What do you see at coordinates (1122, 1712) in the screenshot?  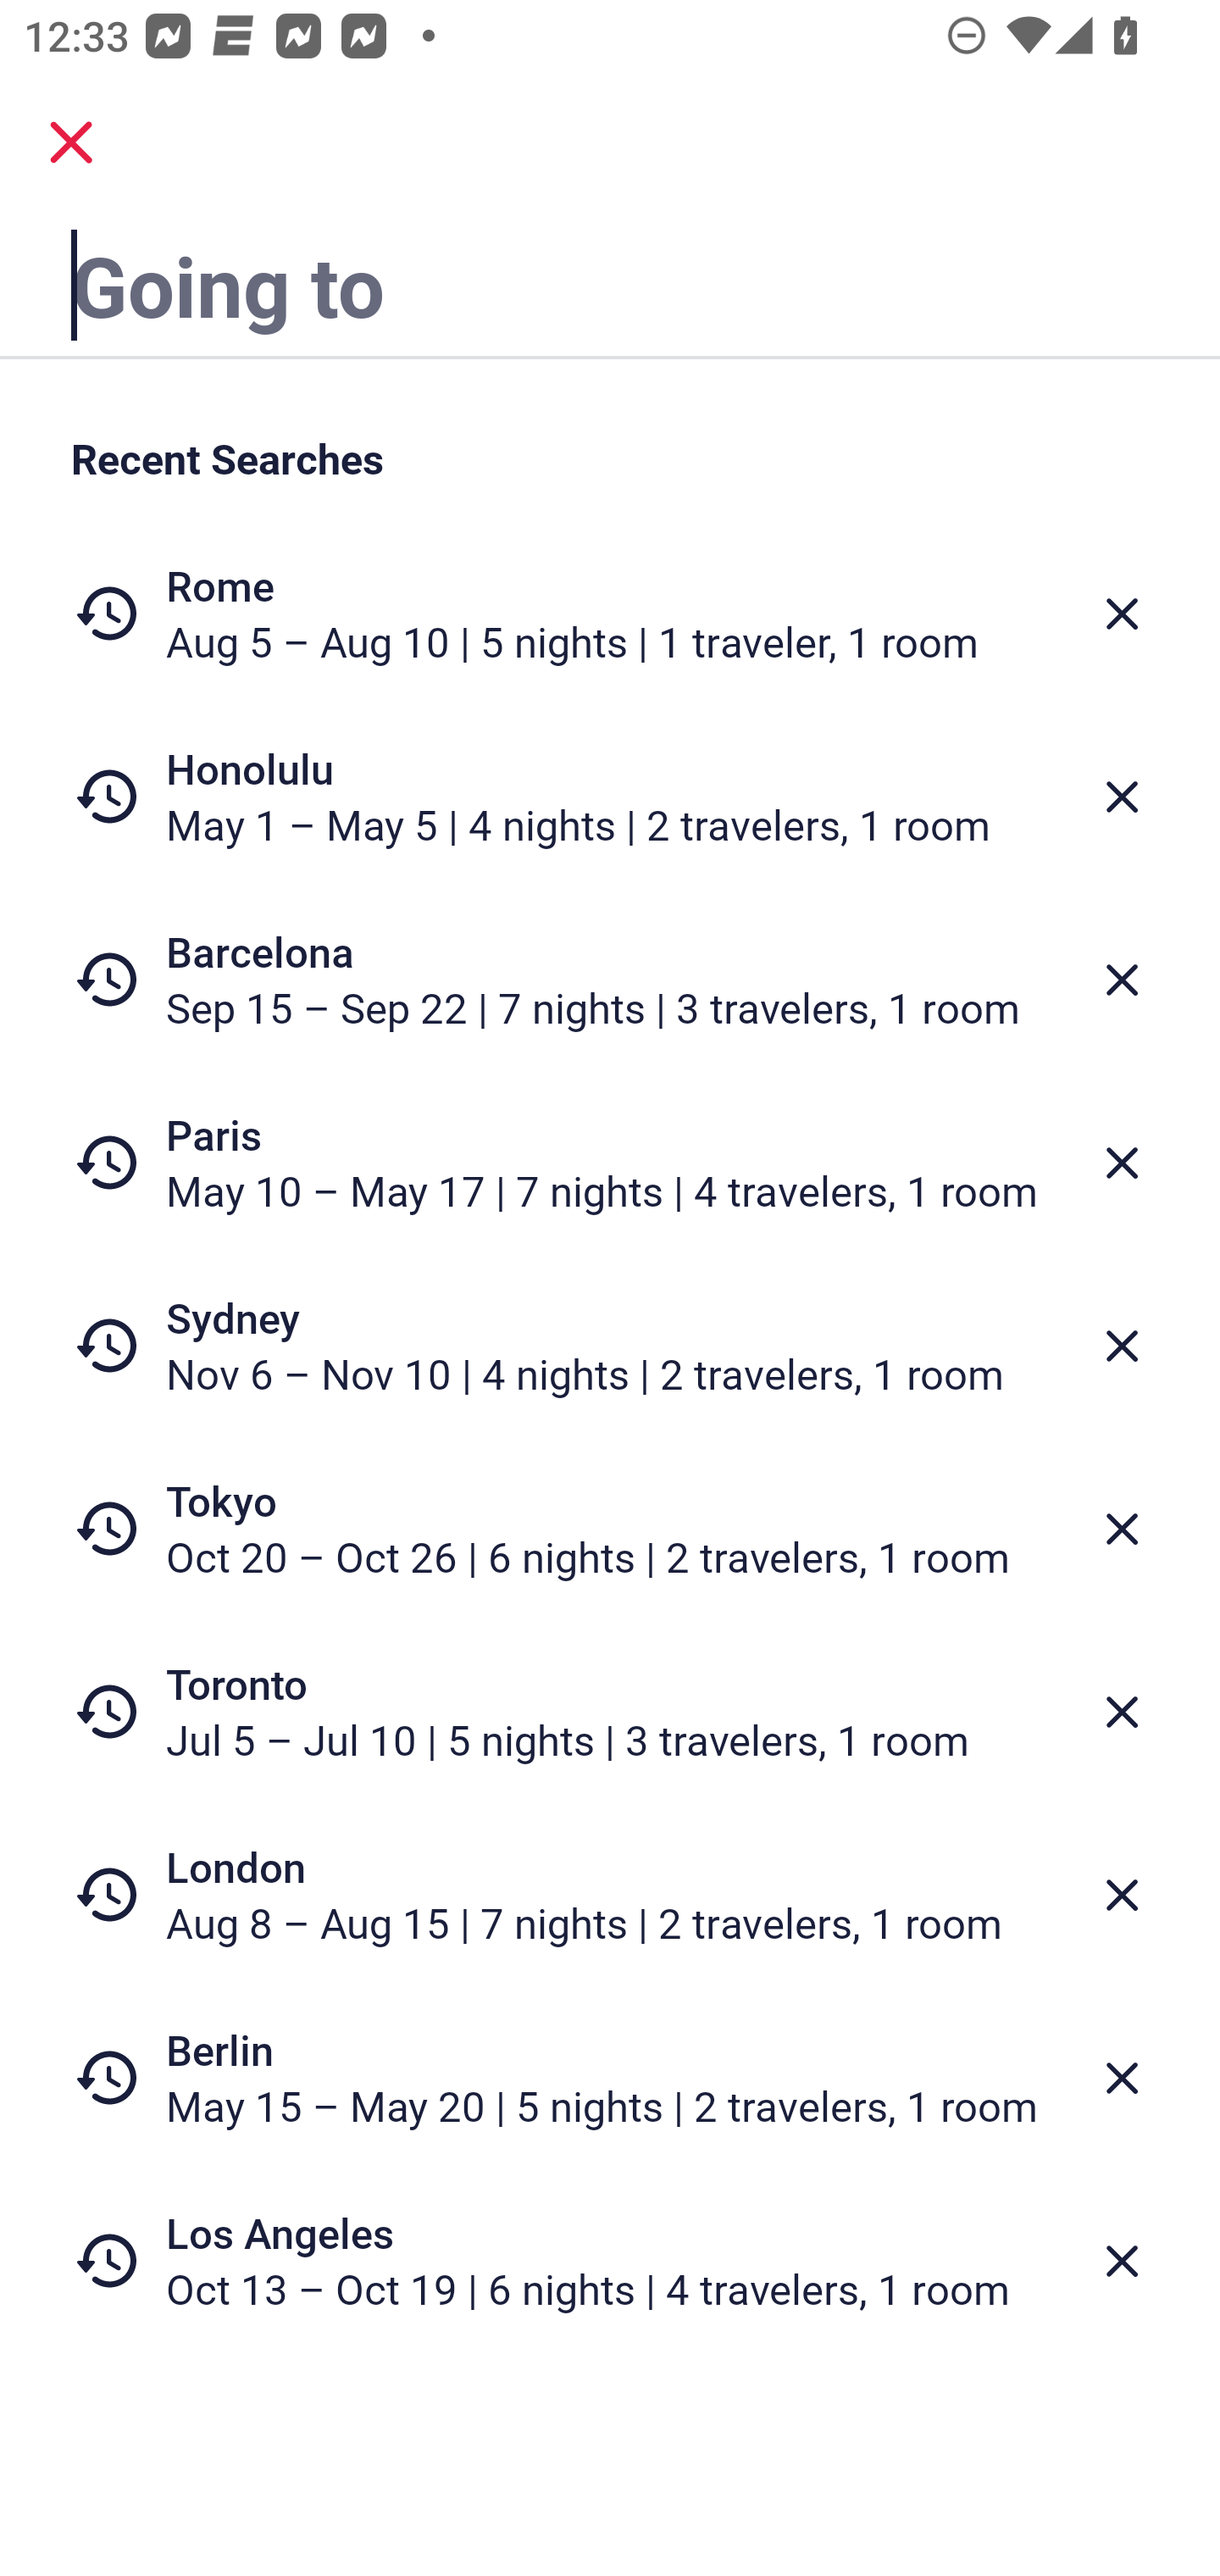 I see `Delete from recent searches` at bounding box center [1122, 1712].